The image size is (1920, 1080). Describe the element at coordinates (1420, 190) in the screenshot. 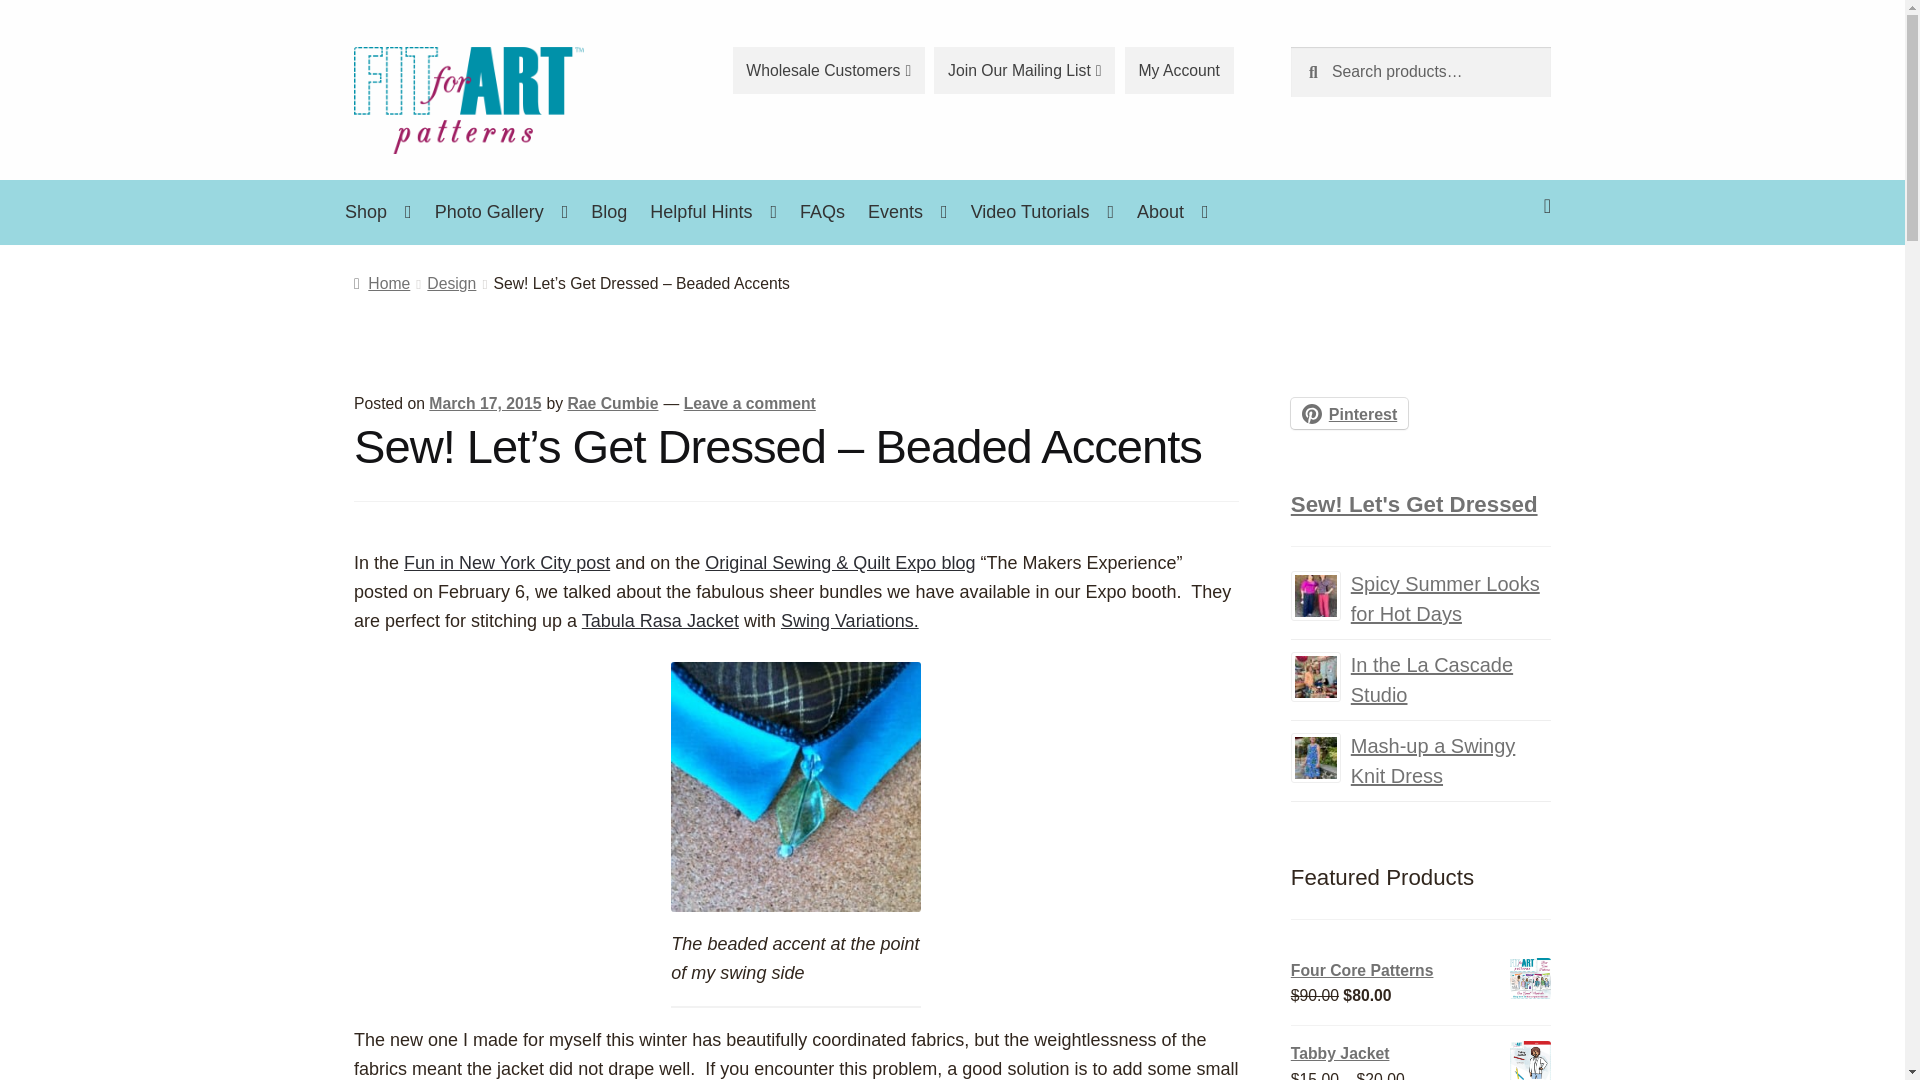

I see `View your shopping cart` at that location.